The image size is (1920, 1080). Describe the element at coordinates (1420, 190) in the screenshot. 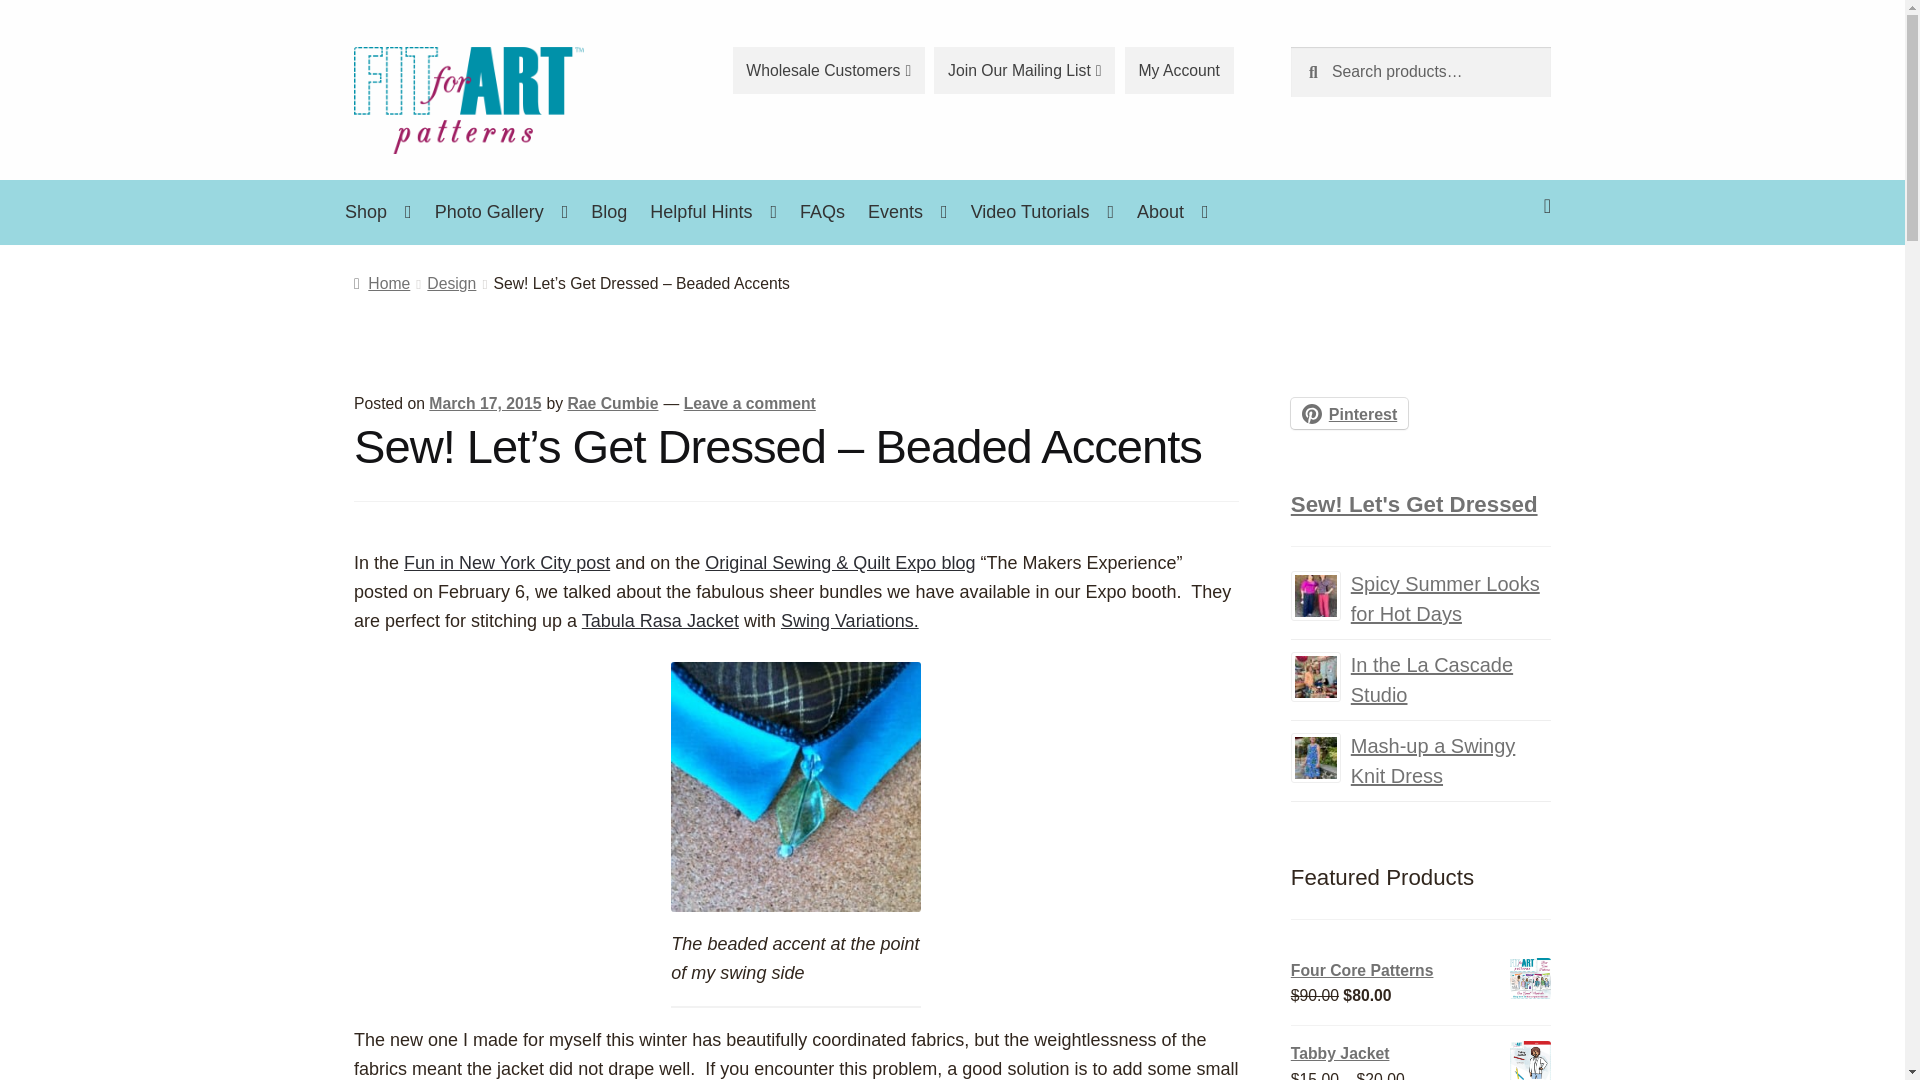

I see `View your shopping cart` at that location.